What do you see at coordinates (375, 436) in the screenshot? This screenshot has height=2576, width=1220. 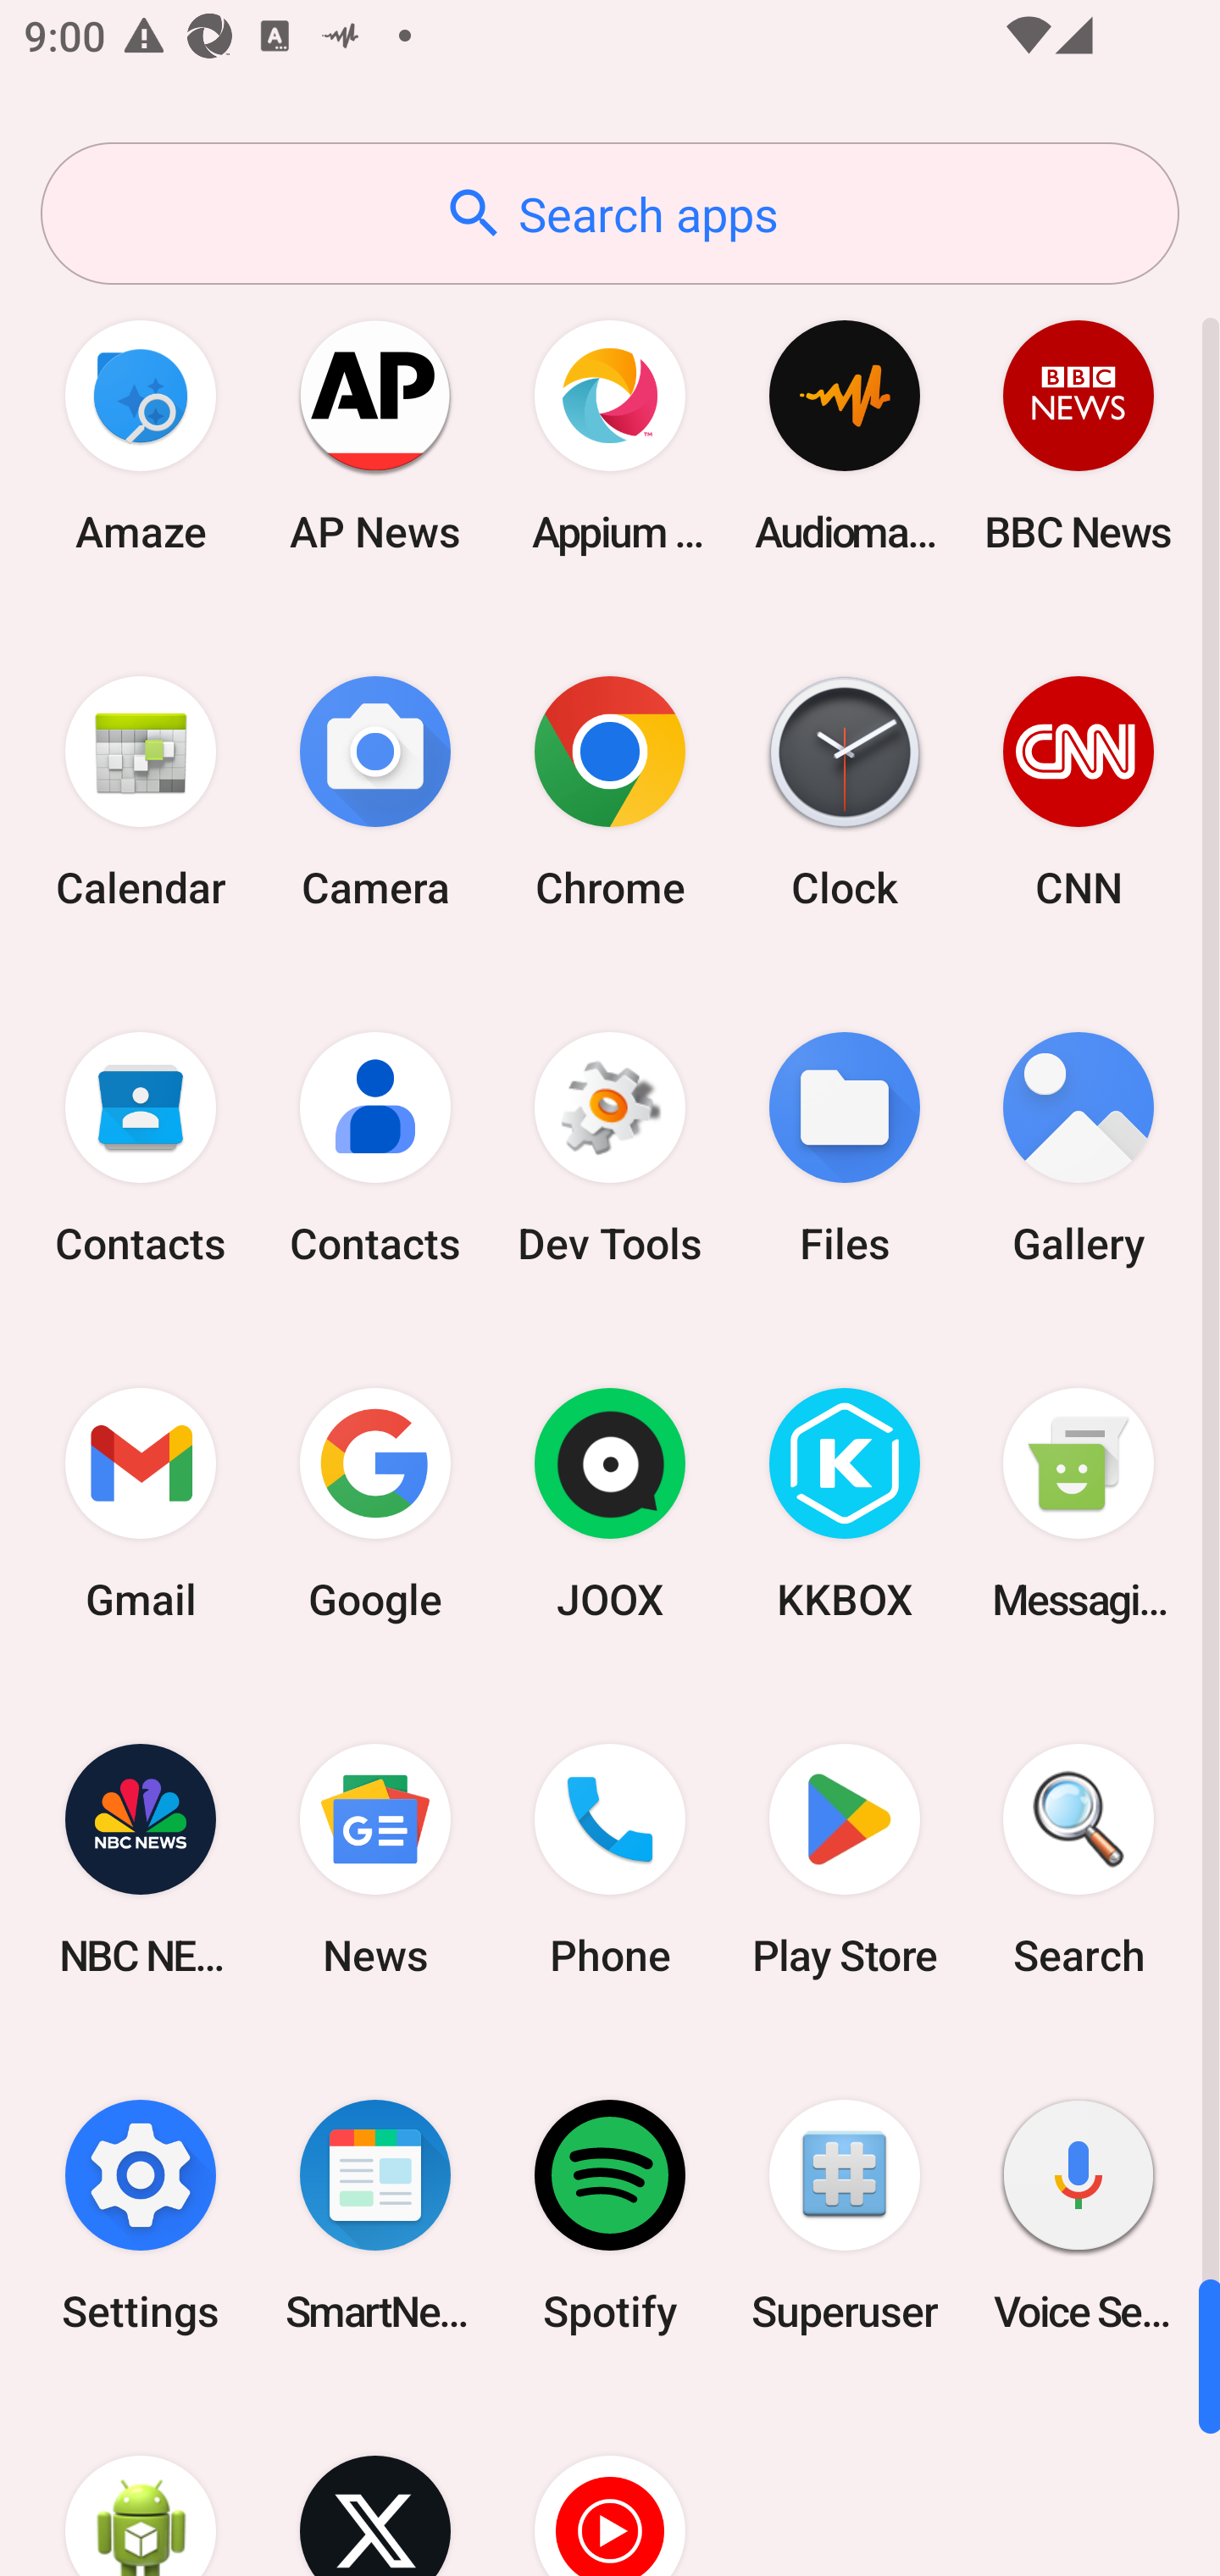 I see `AP News` at bounding box center [375, 436].